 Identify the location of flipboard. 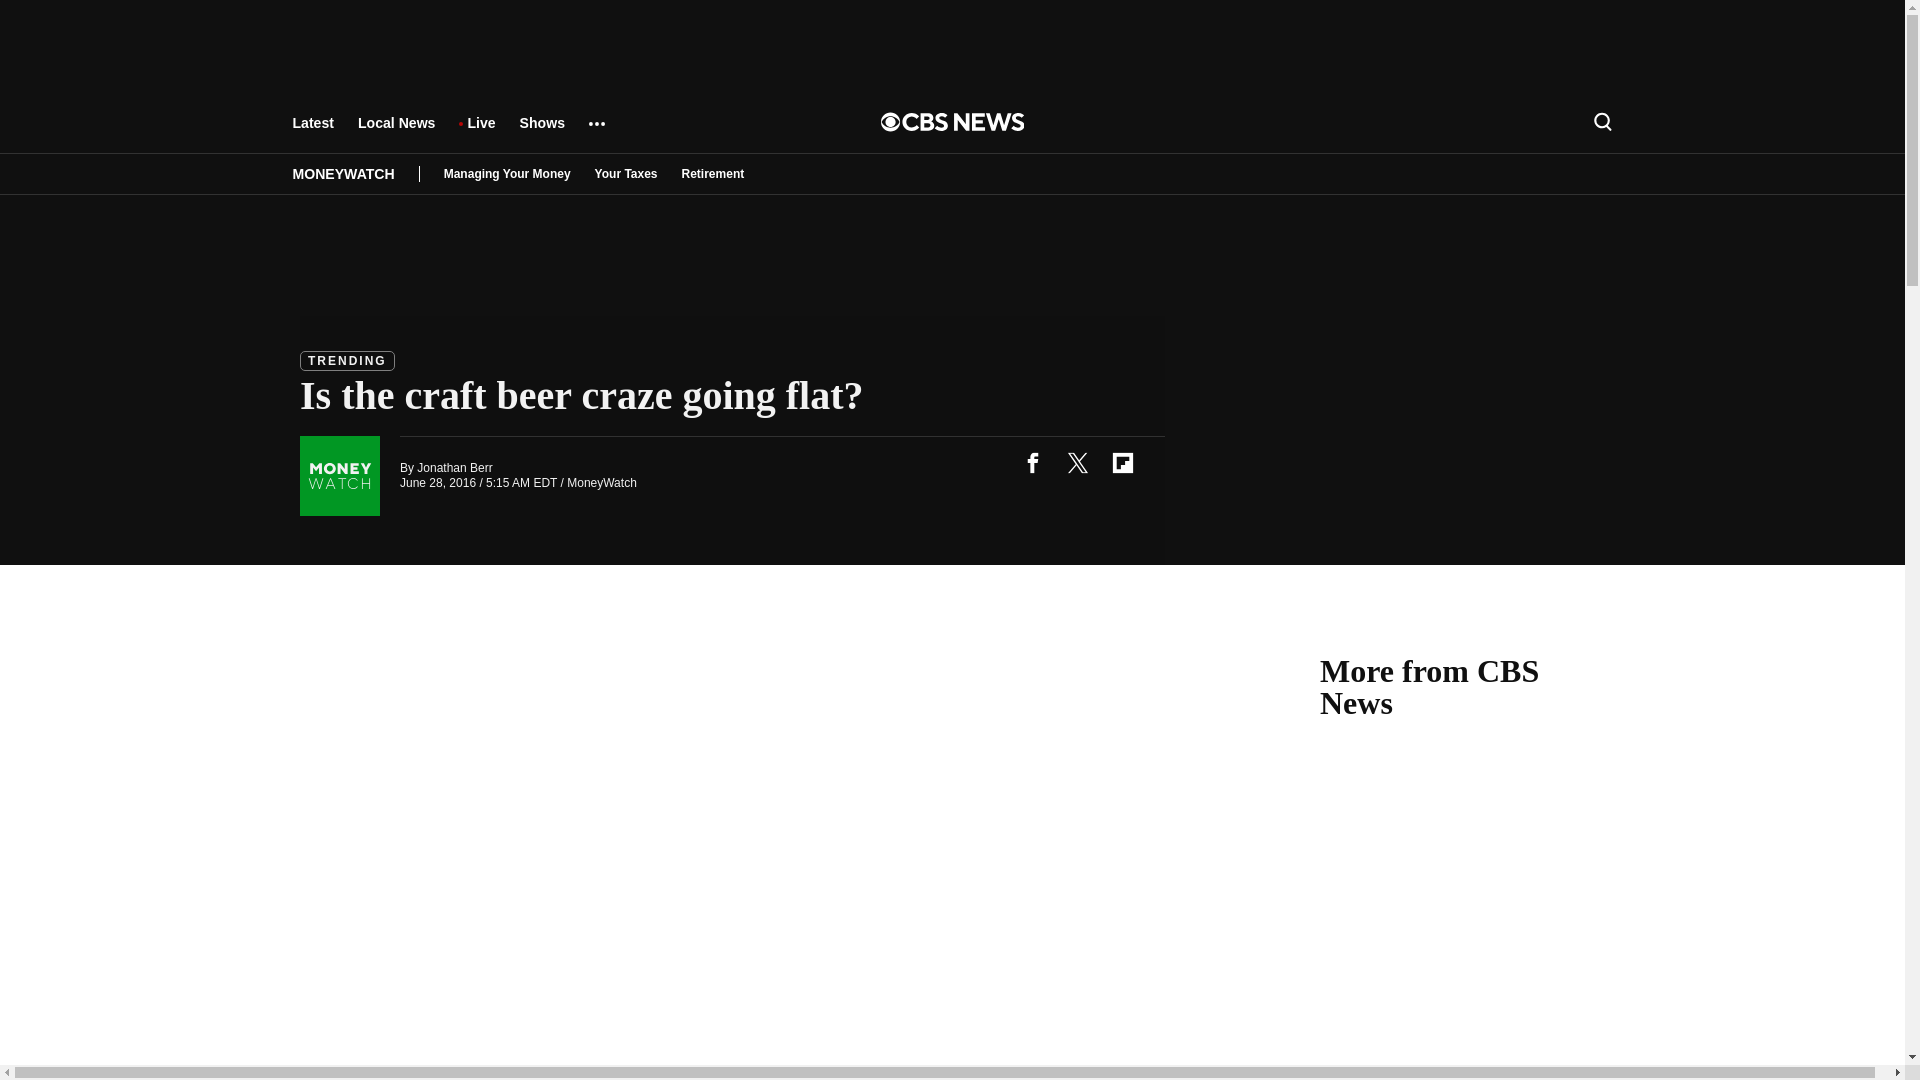
(1122, 462).